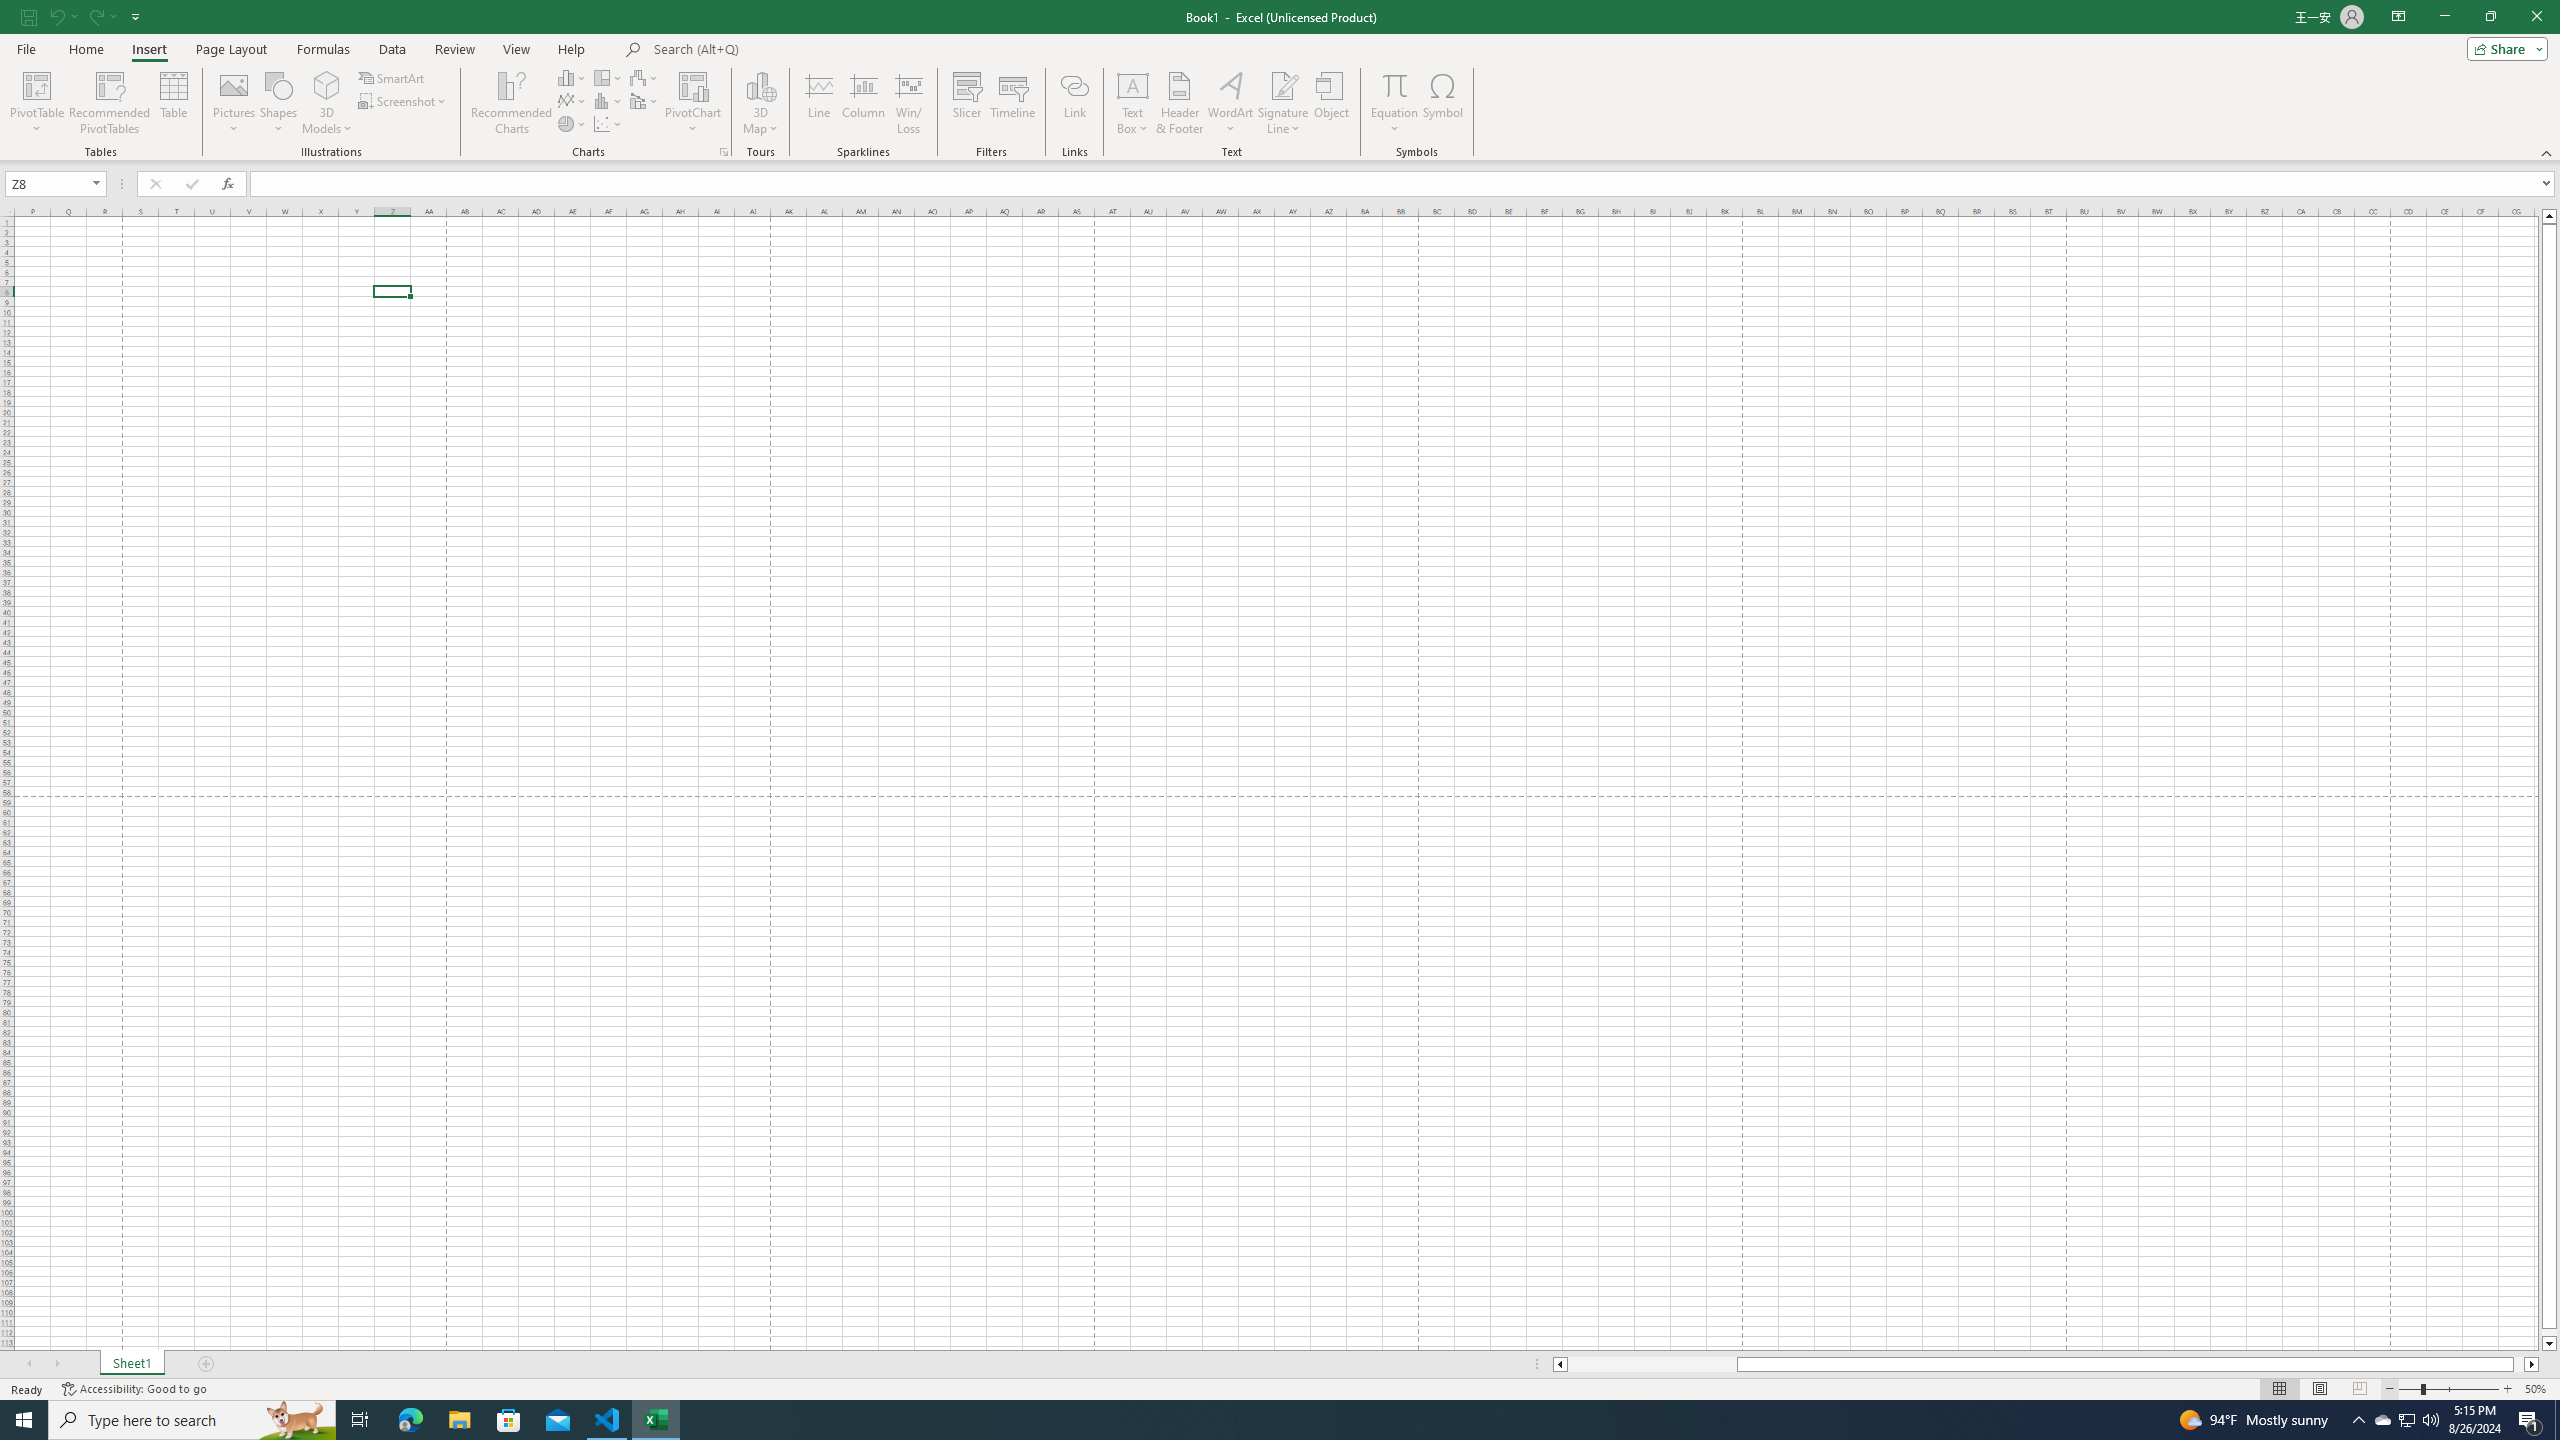 This screenshot has height=1440, width=2560. What do you see at coordinates (609, 124) in the screenshot?
I see `Insert Scatter (X, Y) or Bubble Chart` at bounding box center [609, 124].